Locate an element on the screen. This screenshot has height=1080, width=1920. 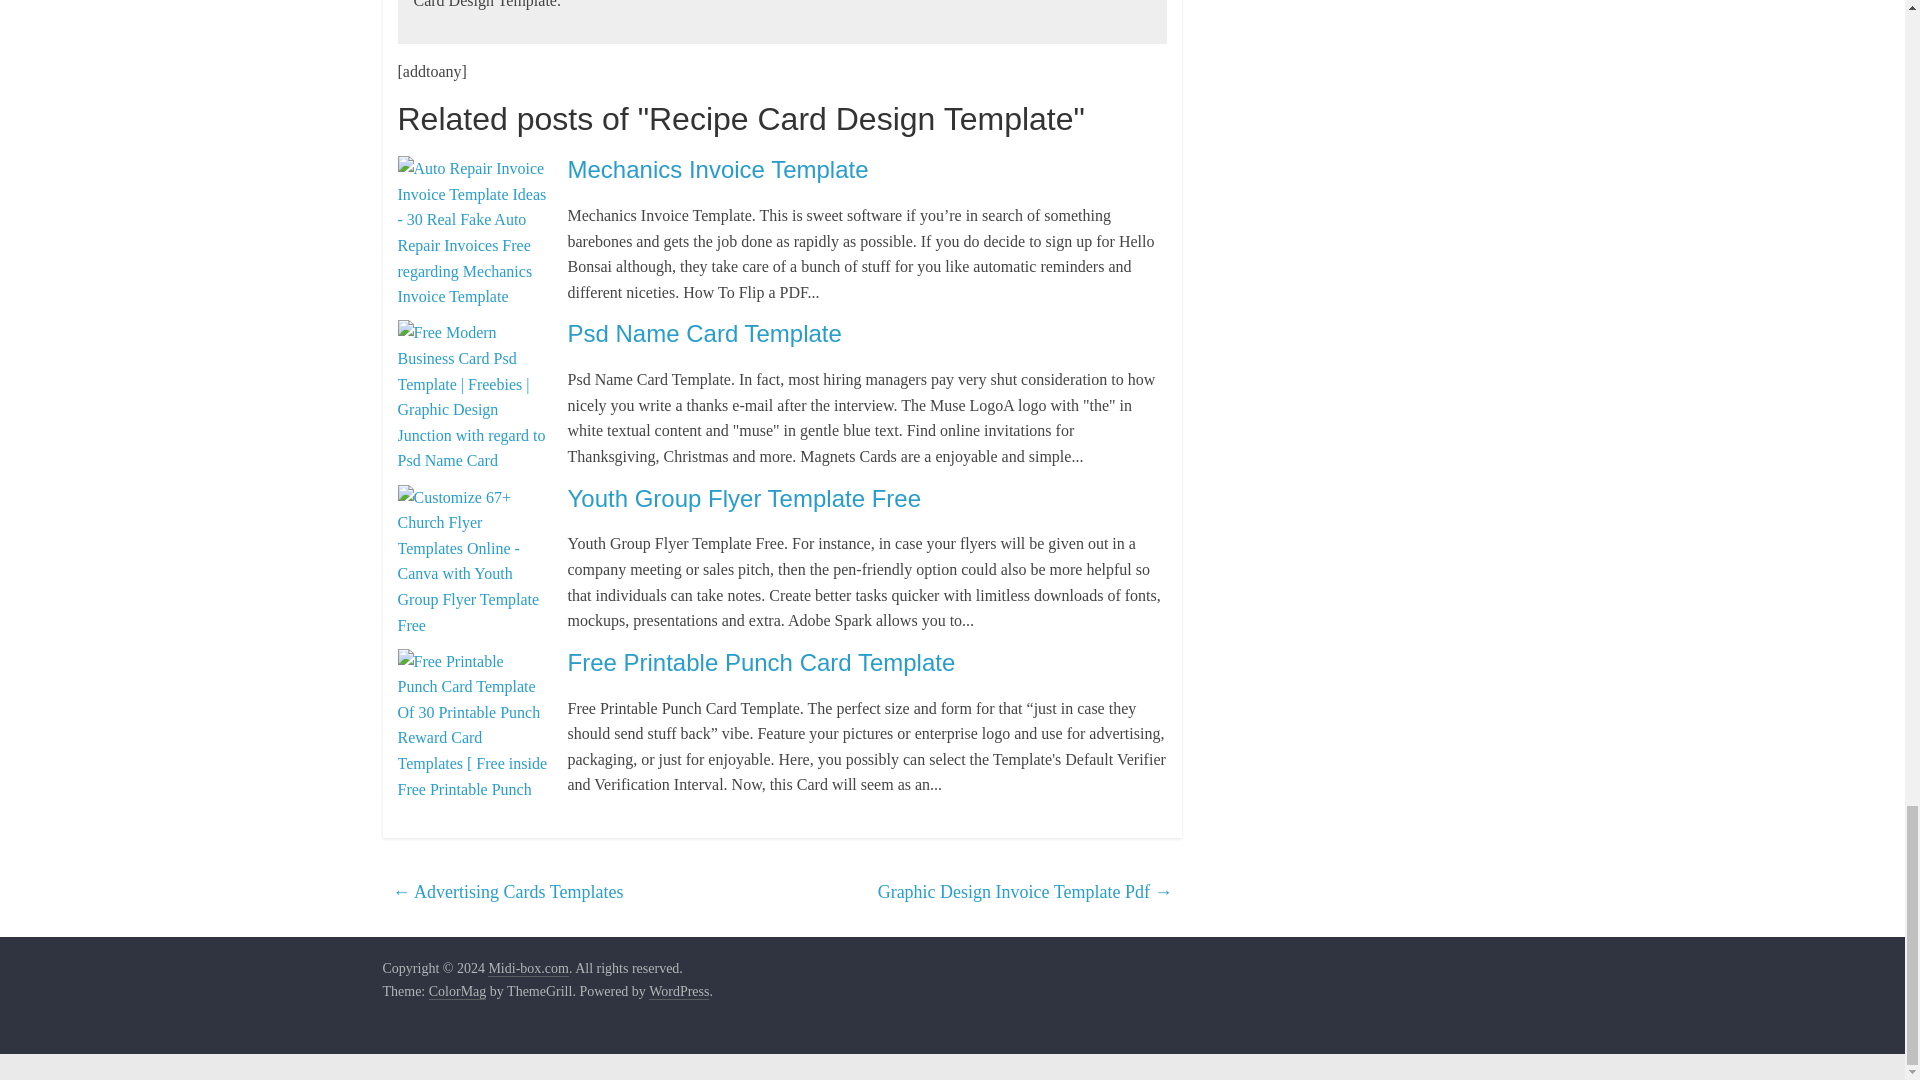
Free Printable Punch Card Template is located at coordinates (762, 662).